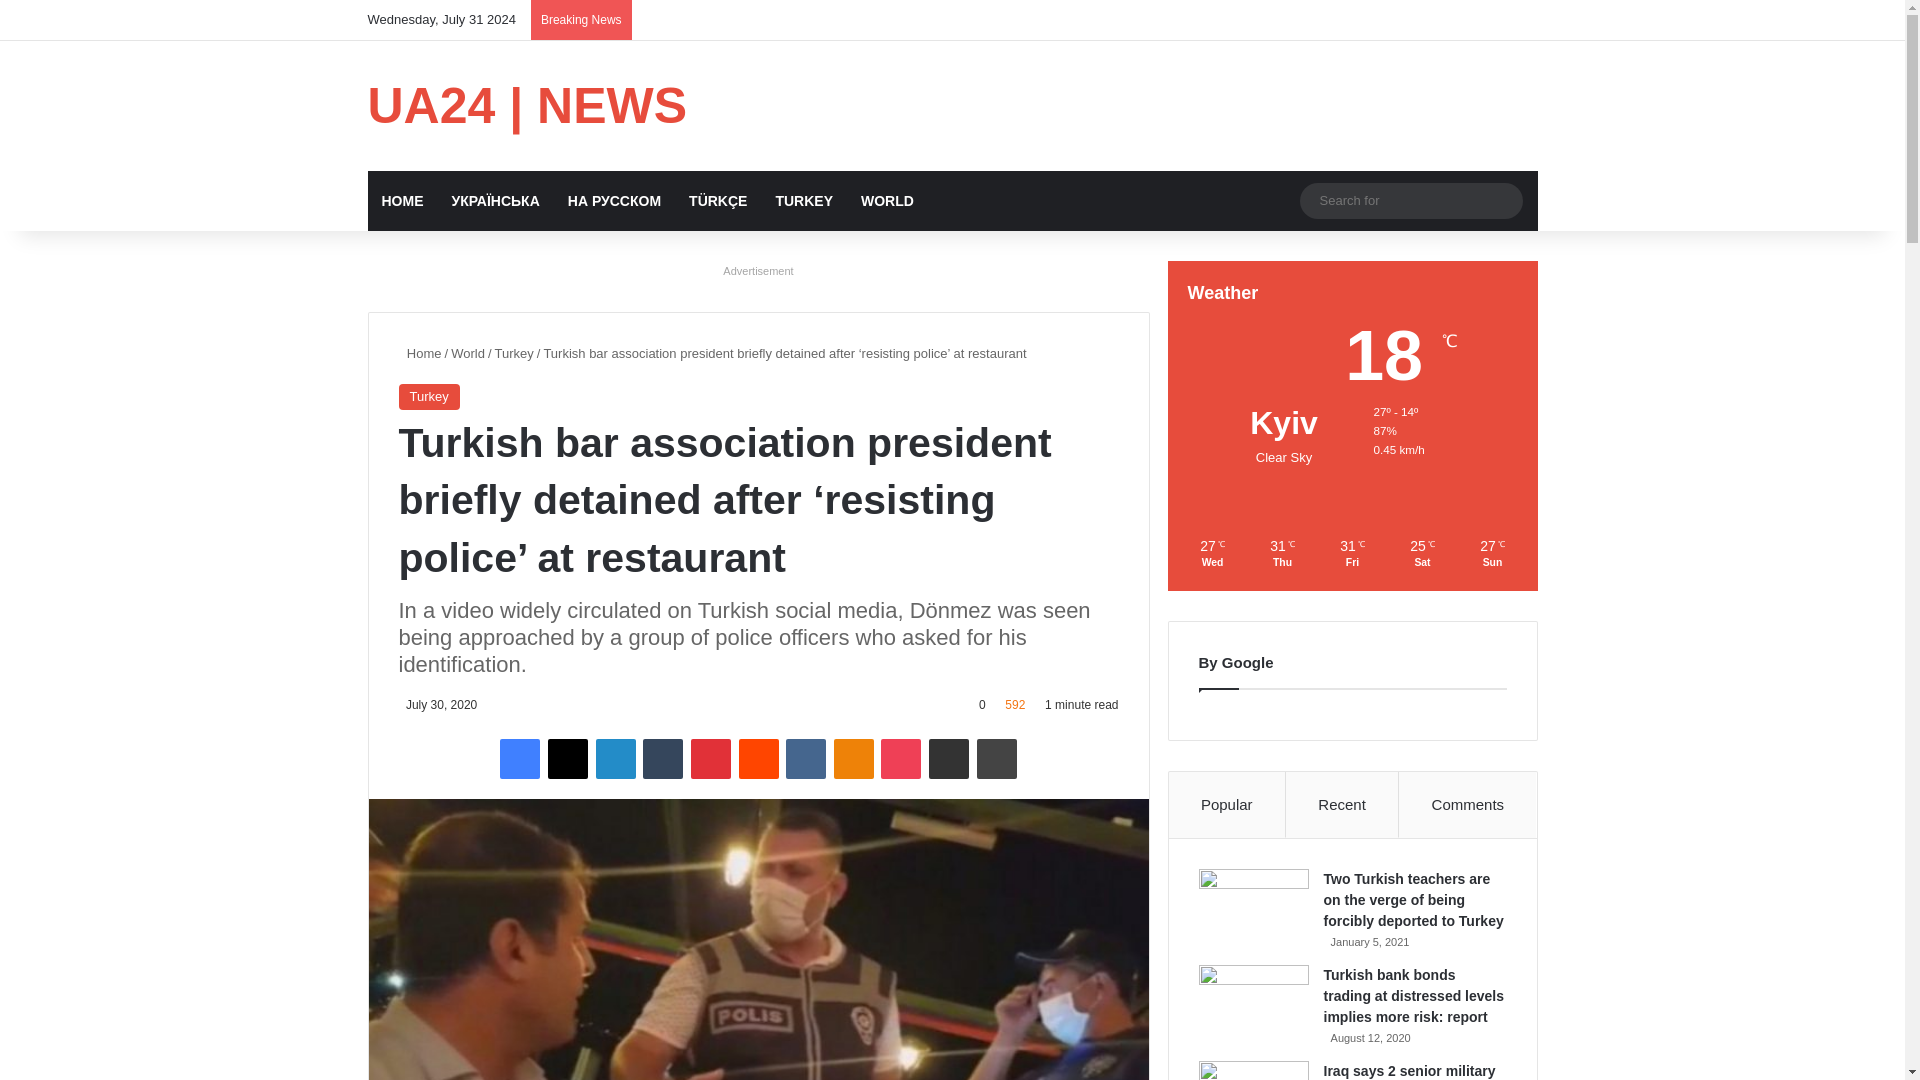  What do you see at coordinates (803, 200) in the screenshot?
I see `TURKEY` at bounding box center [803, 200].